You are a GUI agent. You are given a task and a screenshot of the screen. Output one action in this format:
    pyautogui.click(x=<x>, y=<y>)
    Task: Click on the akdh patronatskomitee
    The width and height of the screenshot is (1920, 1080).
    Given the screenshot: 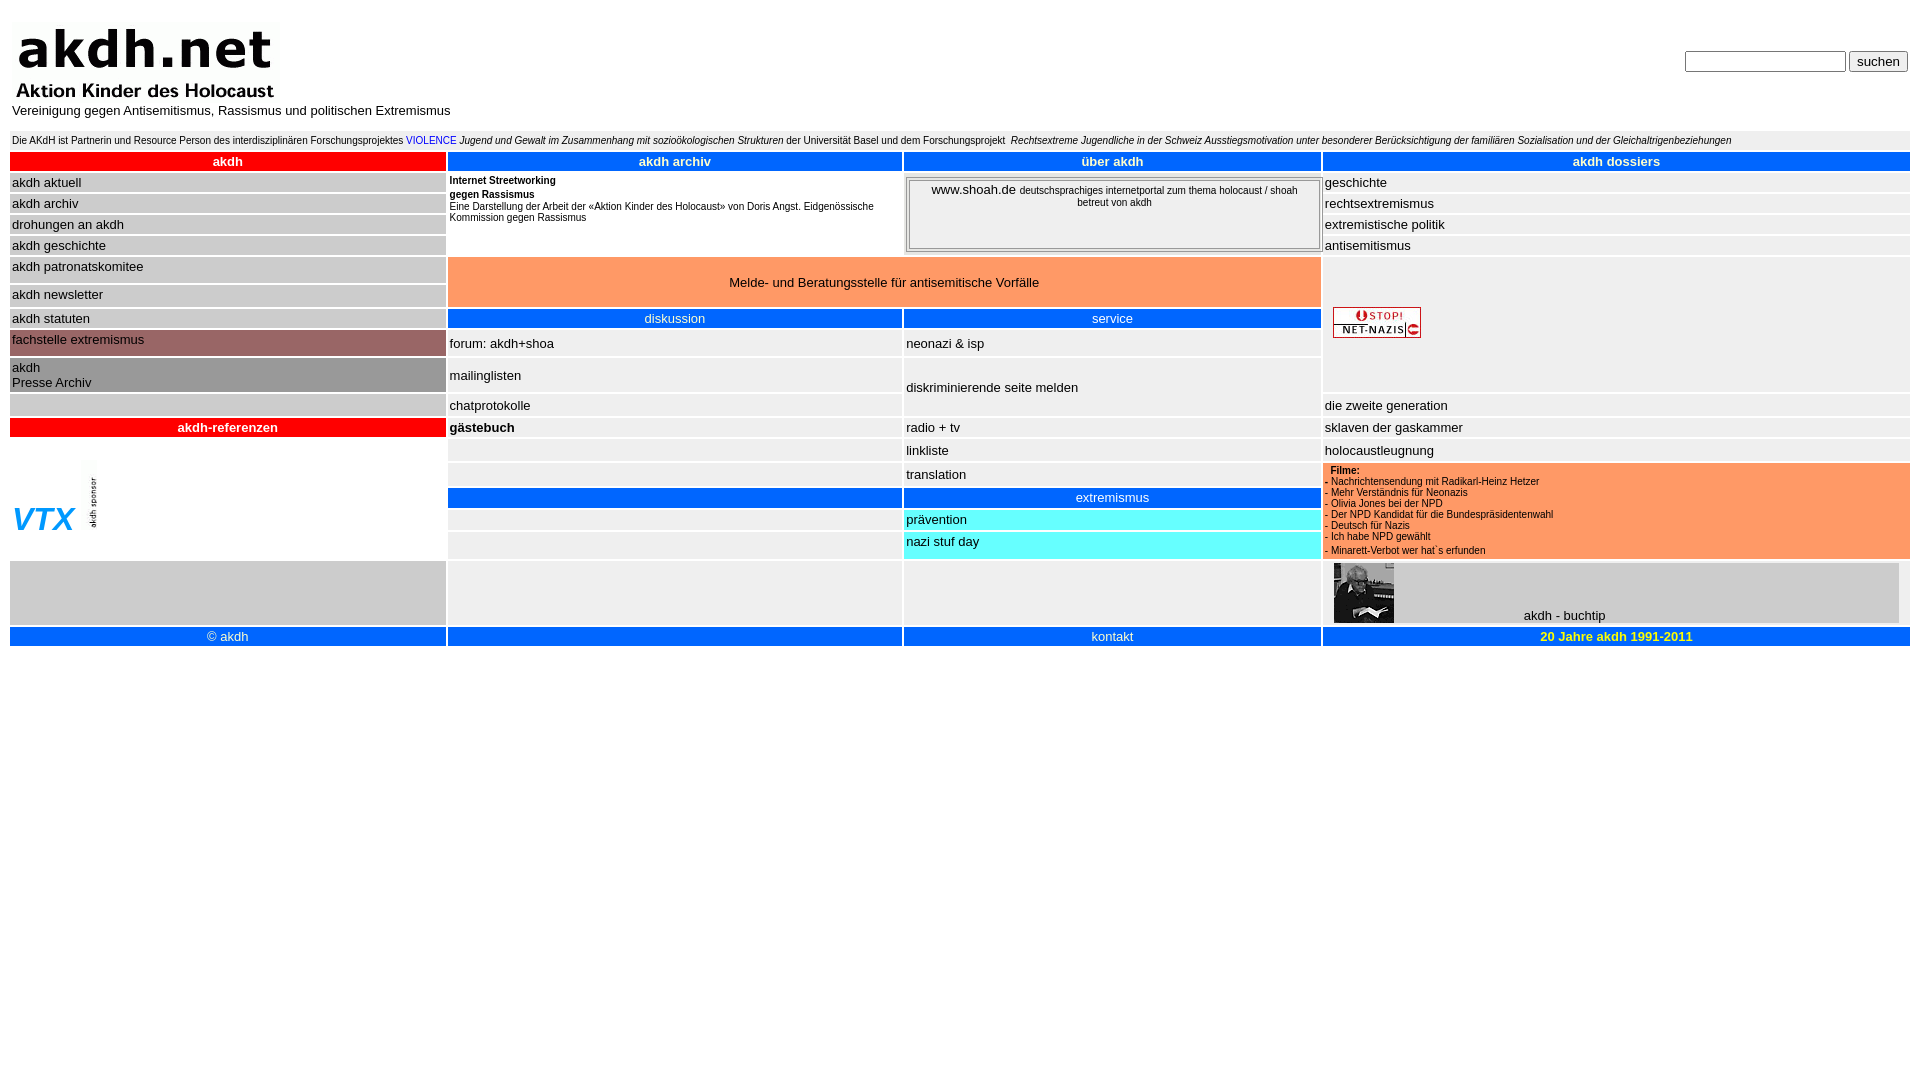 What is the action you would take?
    pyautogui.click(x=78, y=266)
    